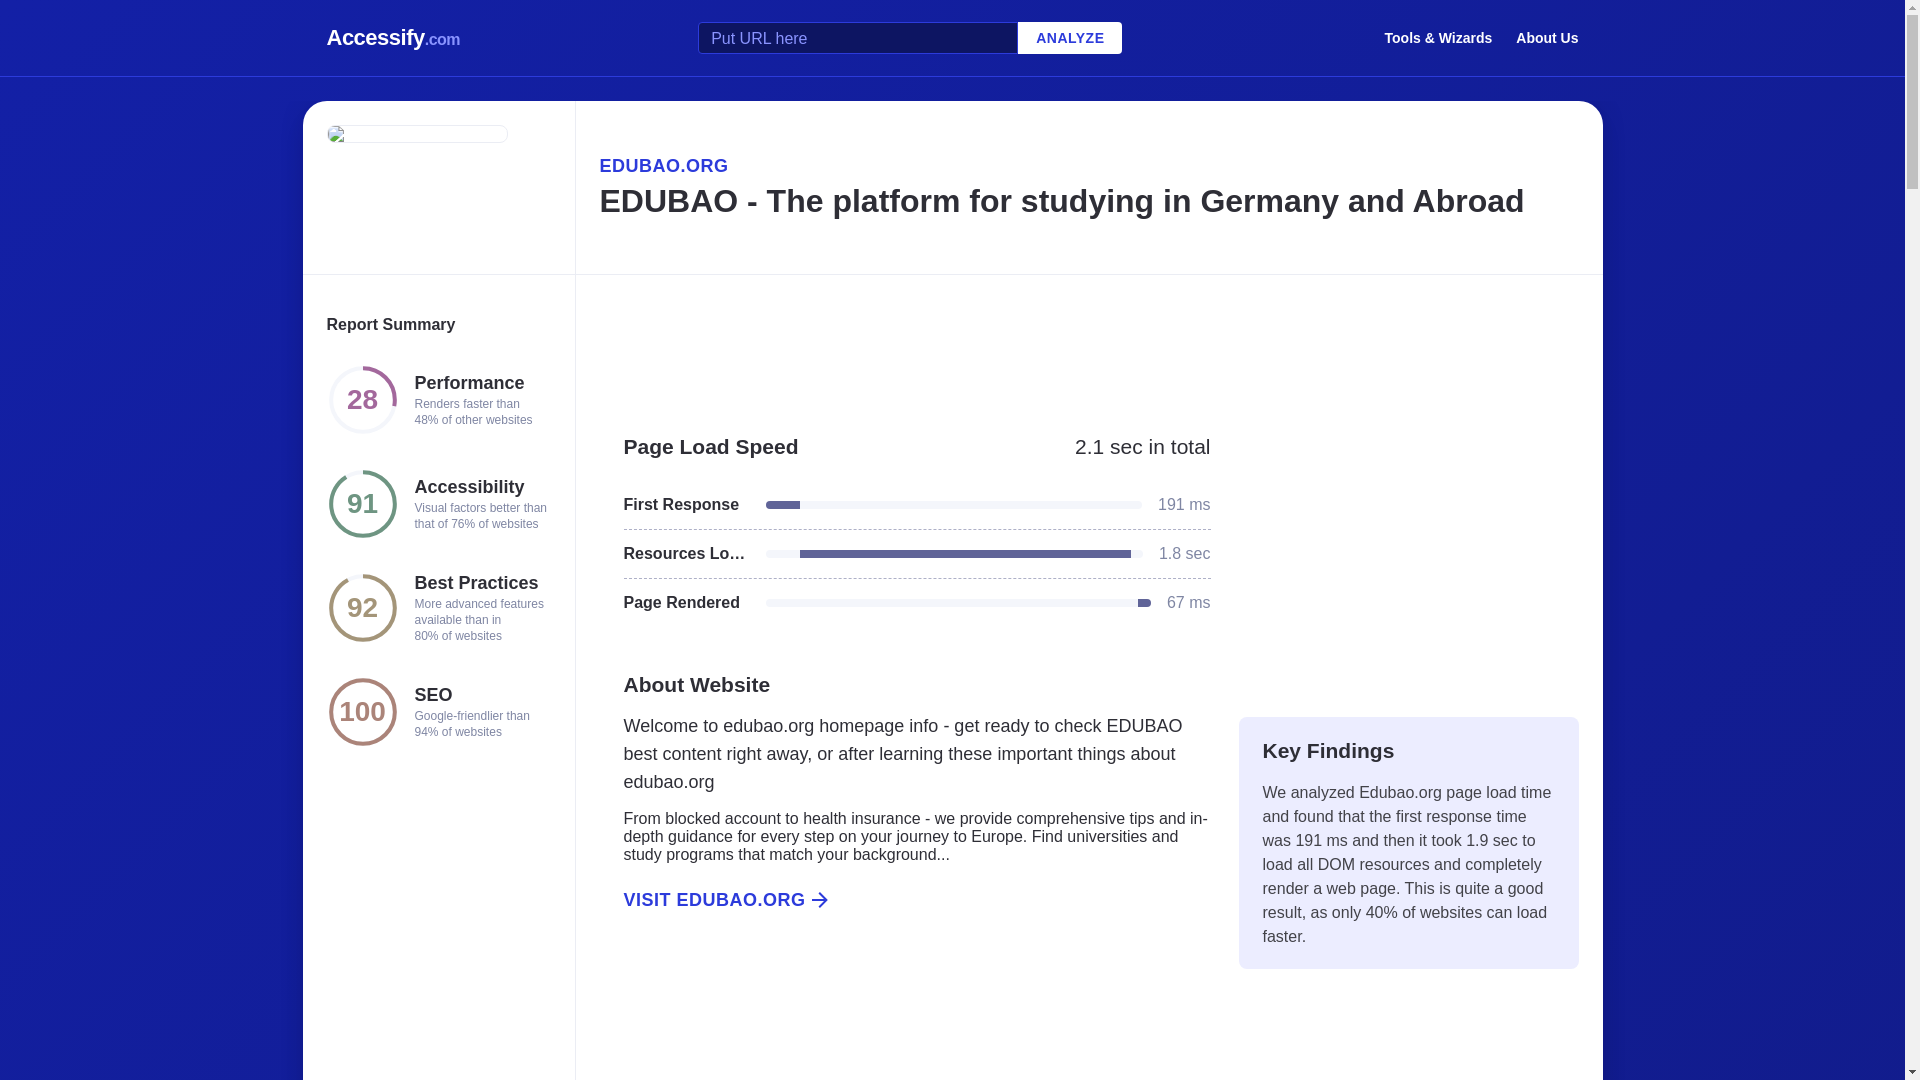  Describe the element at coordinates (1069, 38) in the screenshot. I see `ANALYZE` at that location.